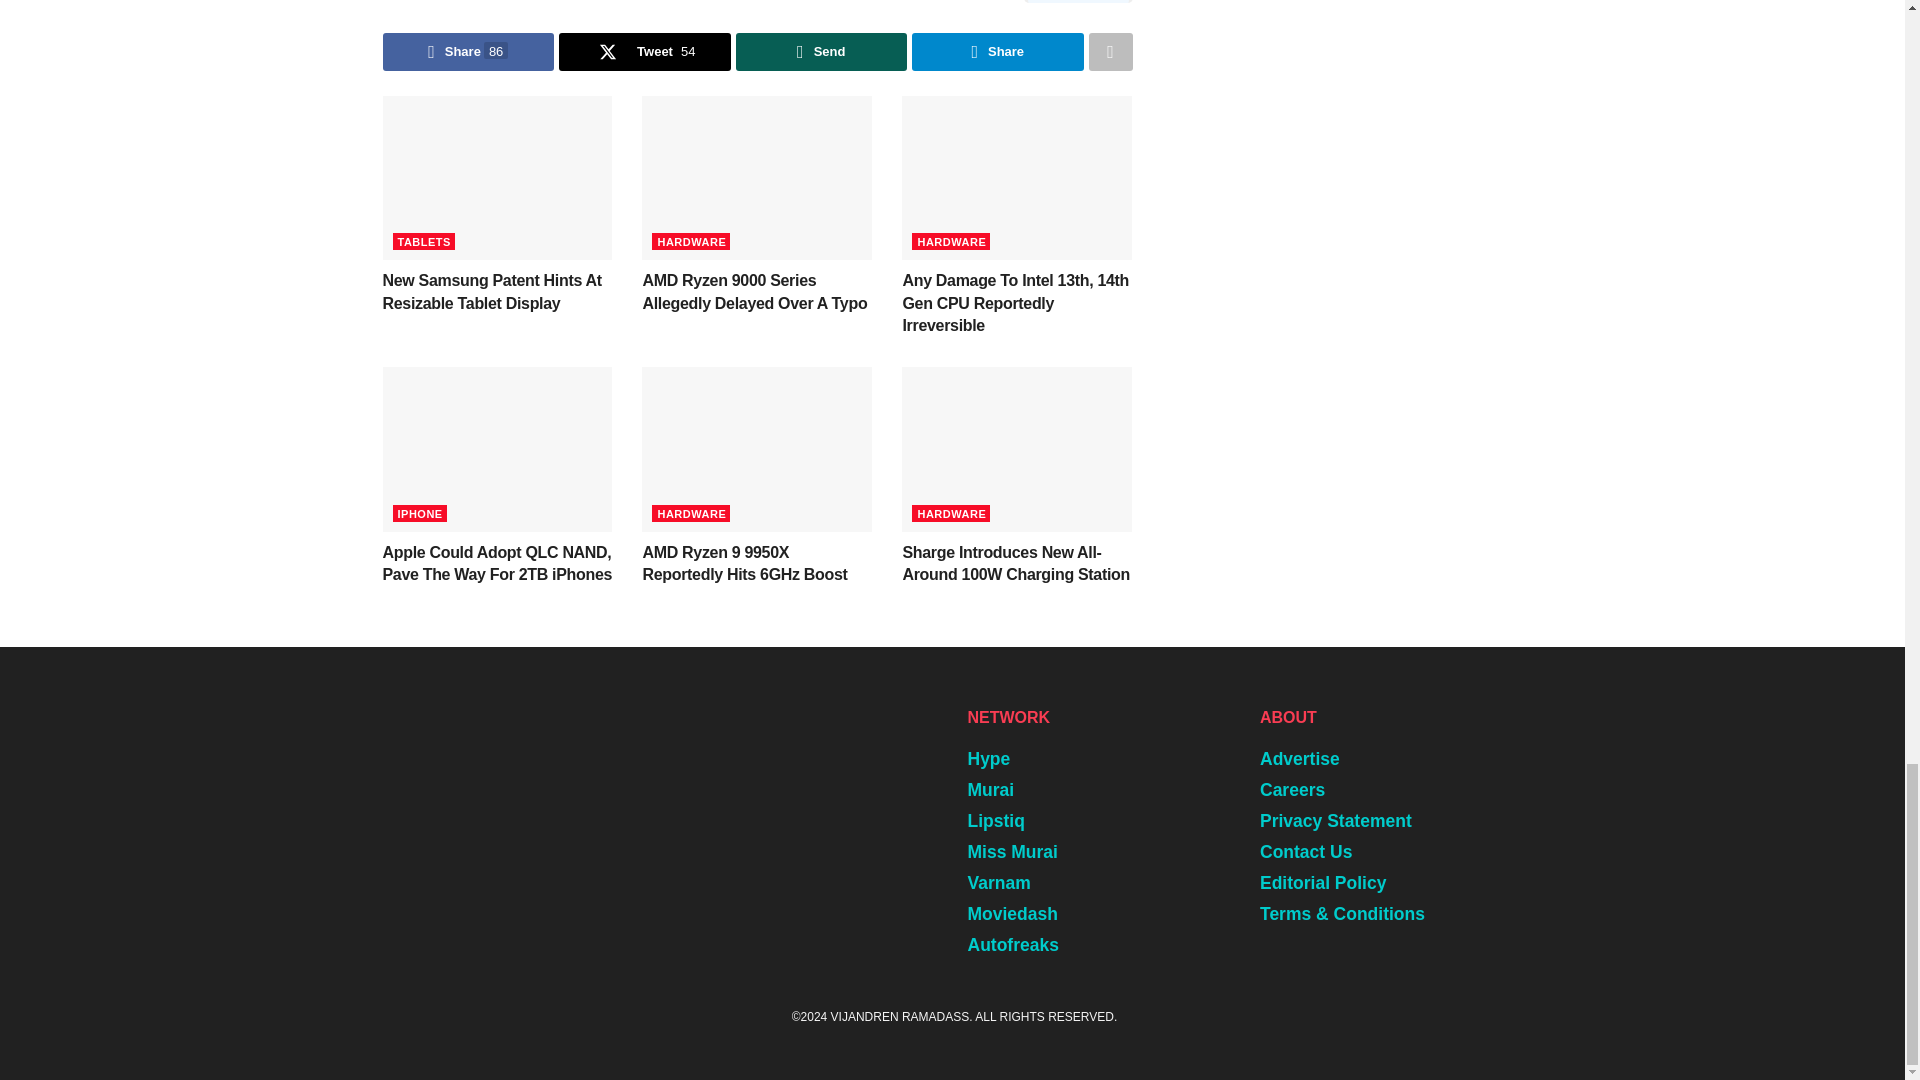 Image resolution: width=1920 pixels, height=1080 pixels. Describe the element at coordinates (1017, 449) in the screenshot. I see `Sharge Introduces New All-Around 100W Charging Station 8` at that location.